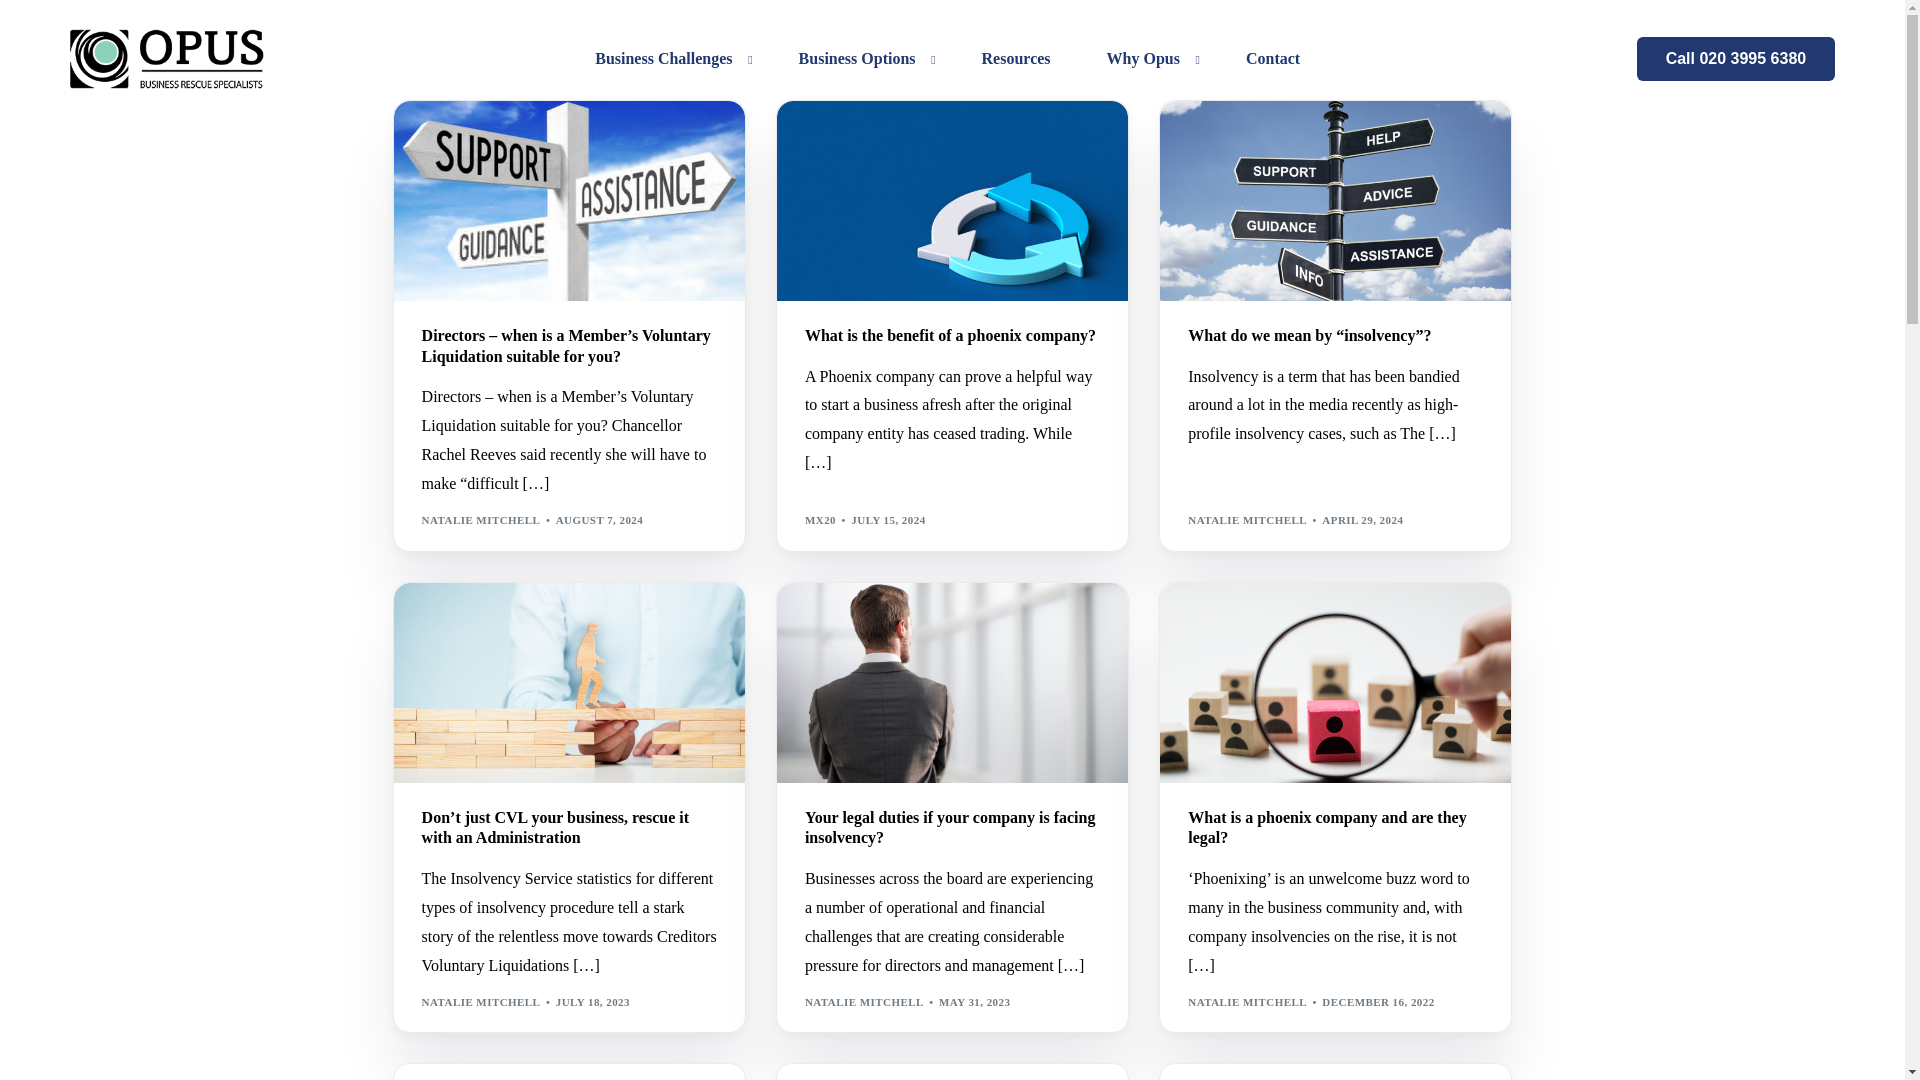 The height and width of the screenshot is (1080, 1920). What do you see at coordinates (482, 520) in the screenshot?
I see `Posts by Natalie Mitchell` at bounding box center [482, 520].